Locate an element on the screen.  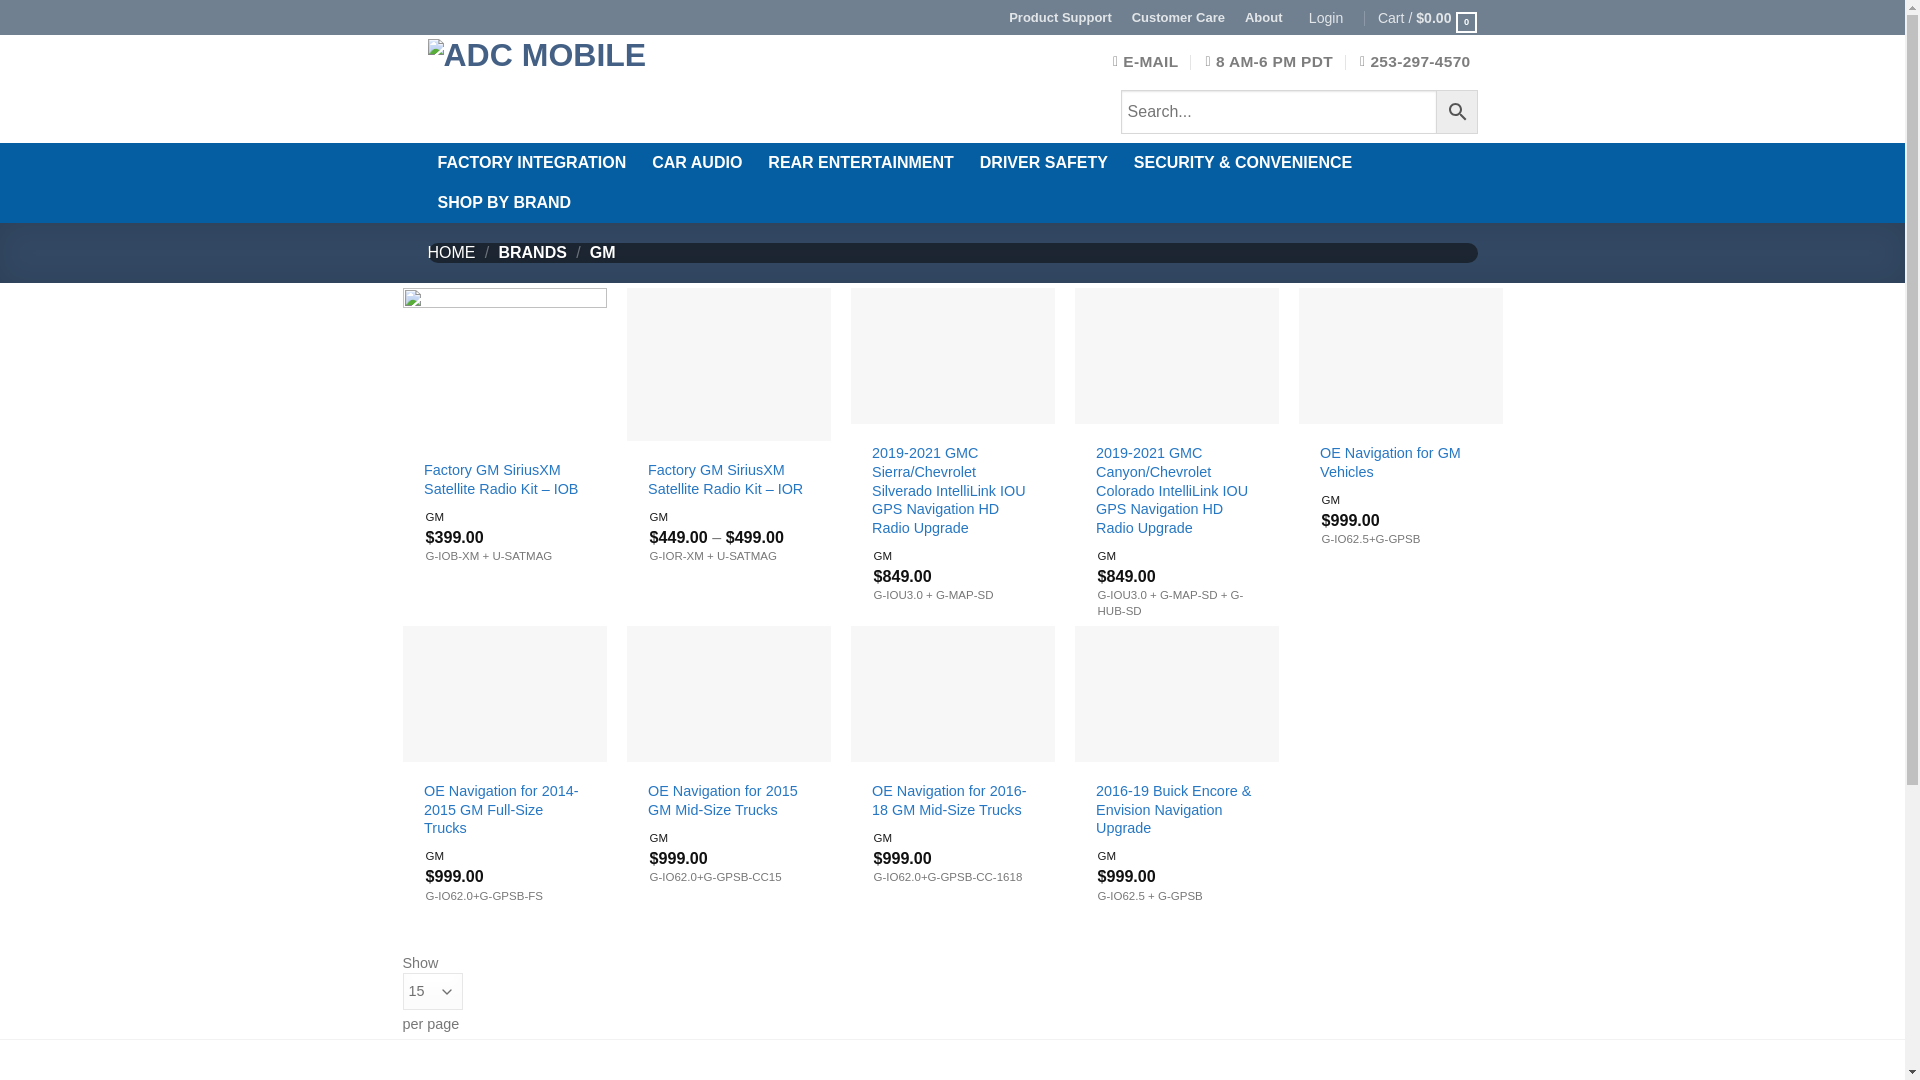
About is located at coordinates (1263, 17).